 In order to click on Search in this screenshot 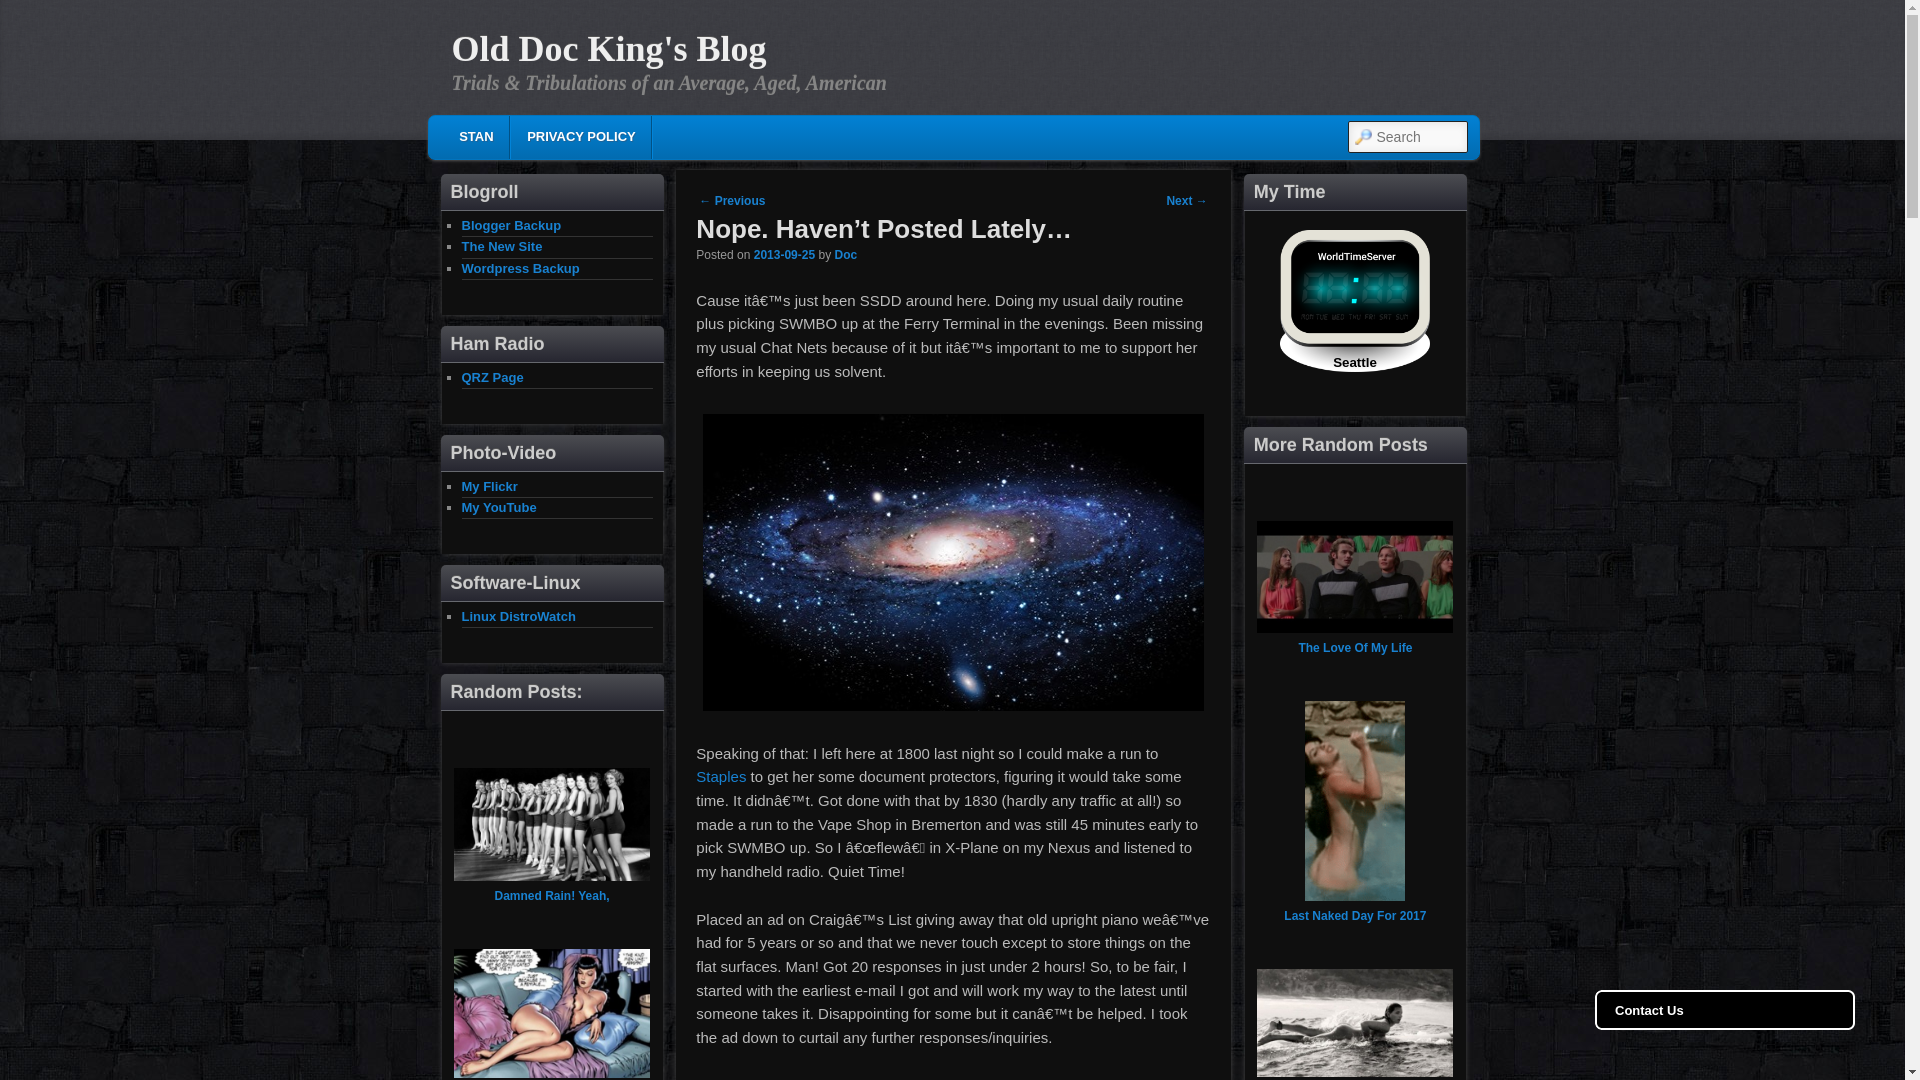, I will do `click(32, 11)`.